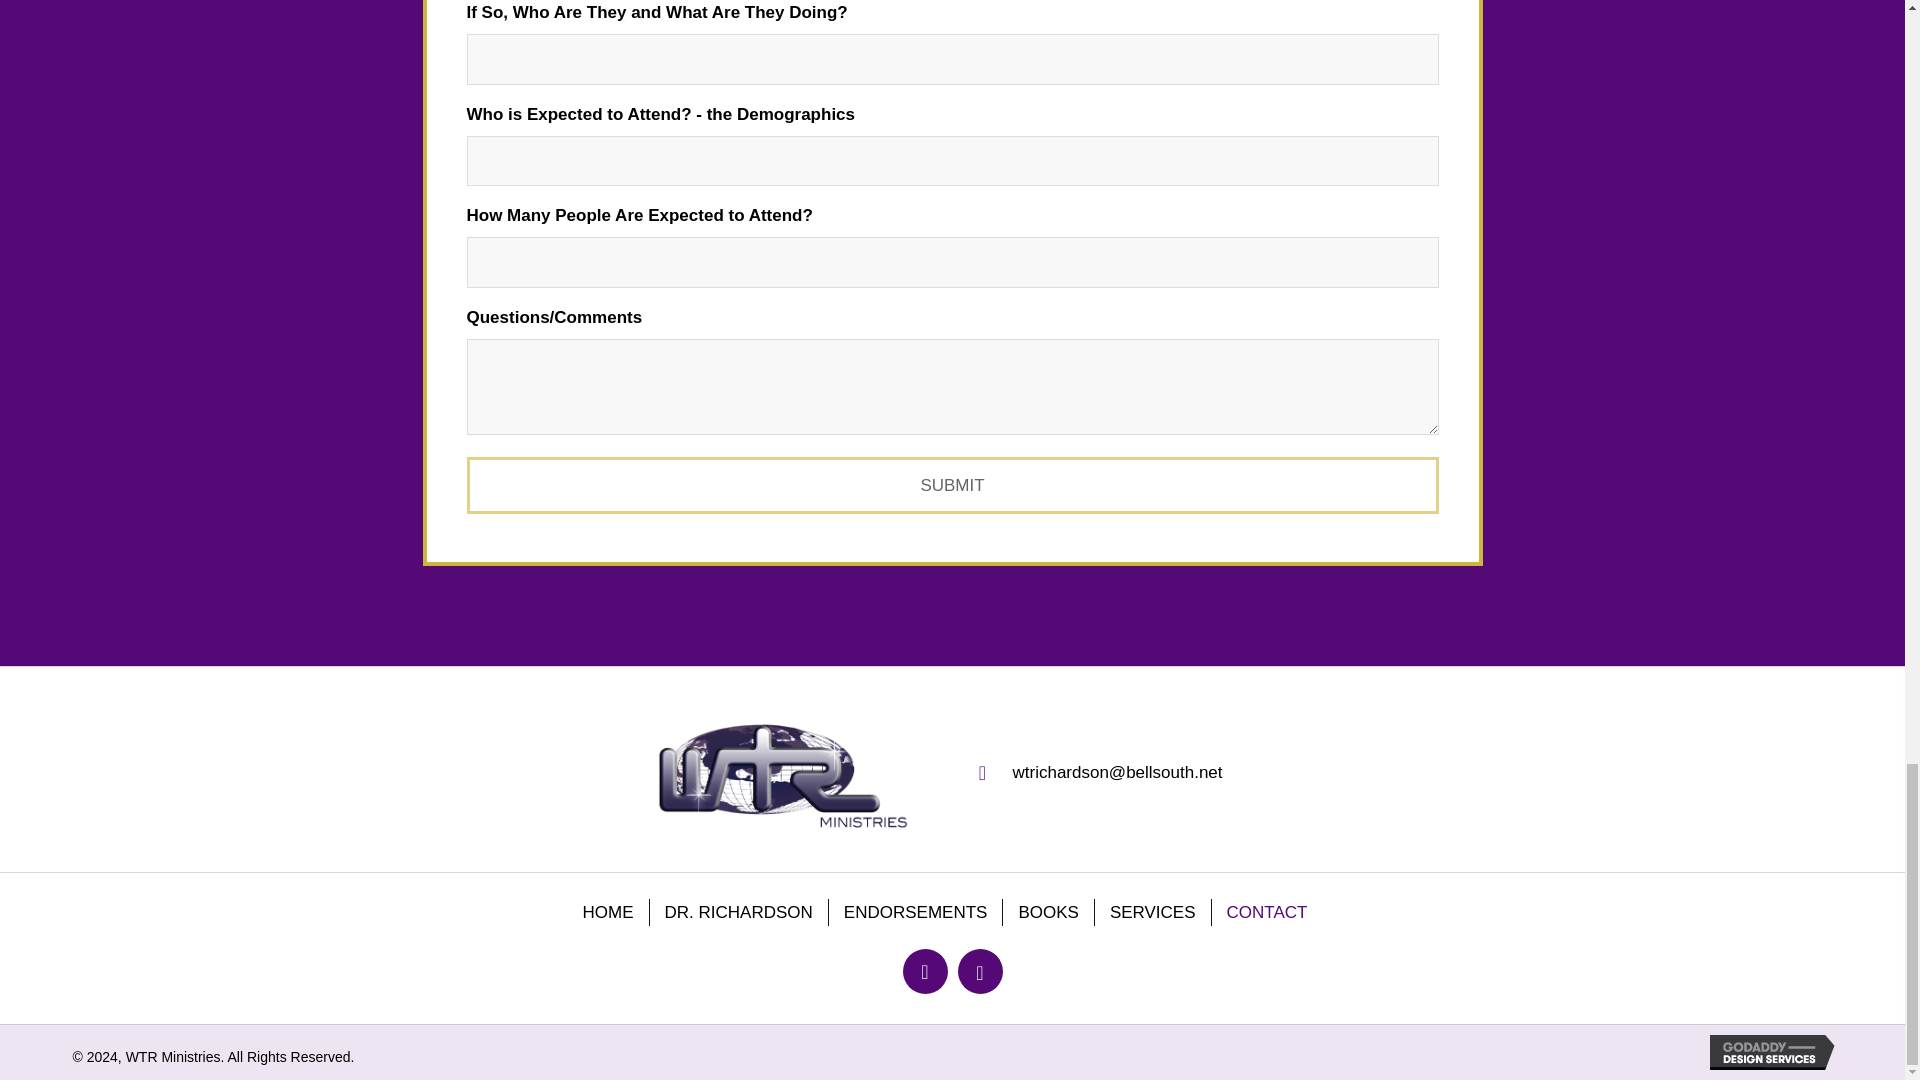 Image resolution: width=1920 pixels, height=1080 pixels. Describe the element at coordinates (1266, 912) in the screenshot. I see `CONTACT` at that location.